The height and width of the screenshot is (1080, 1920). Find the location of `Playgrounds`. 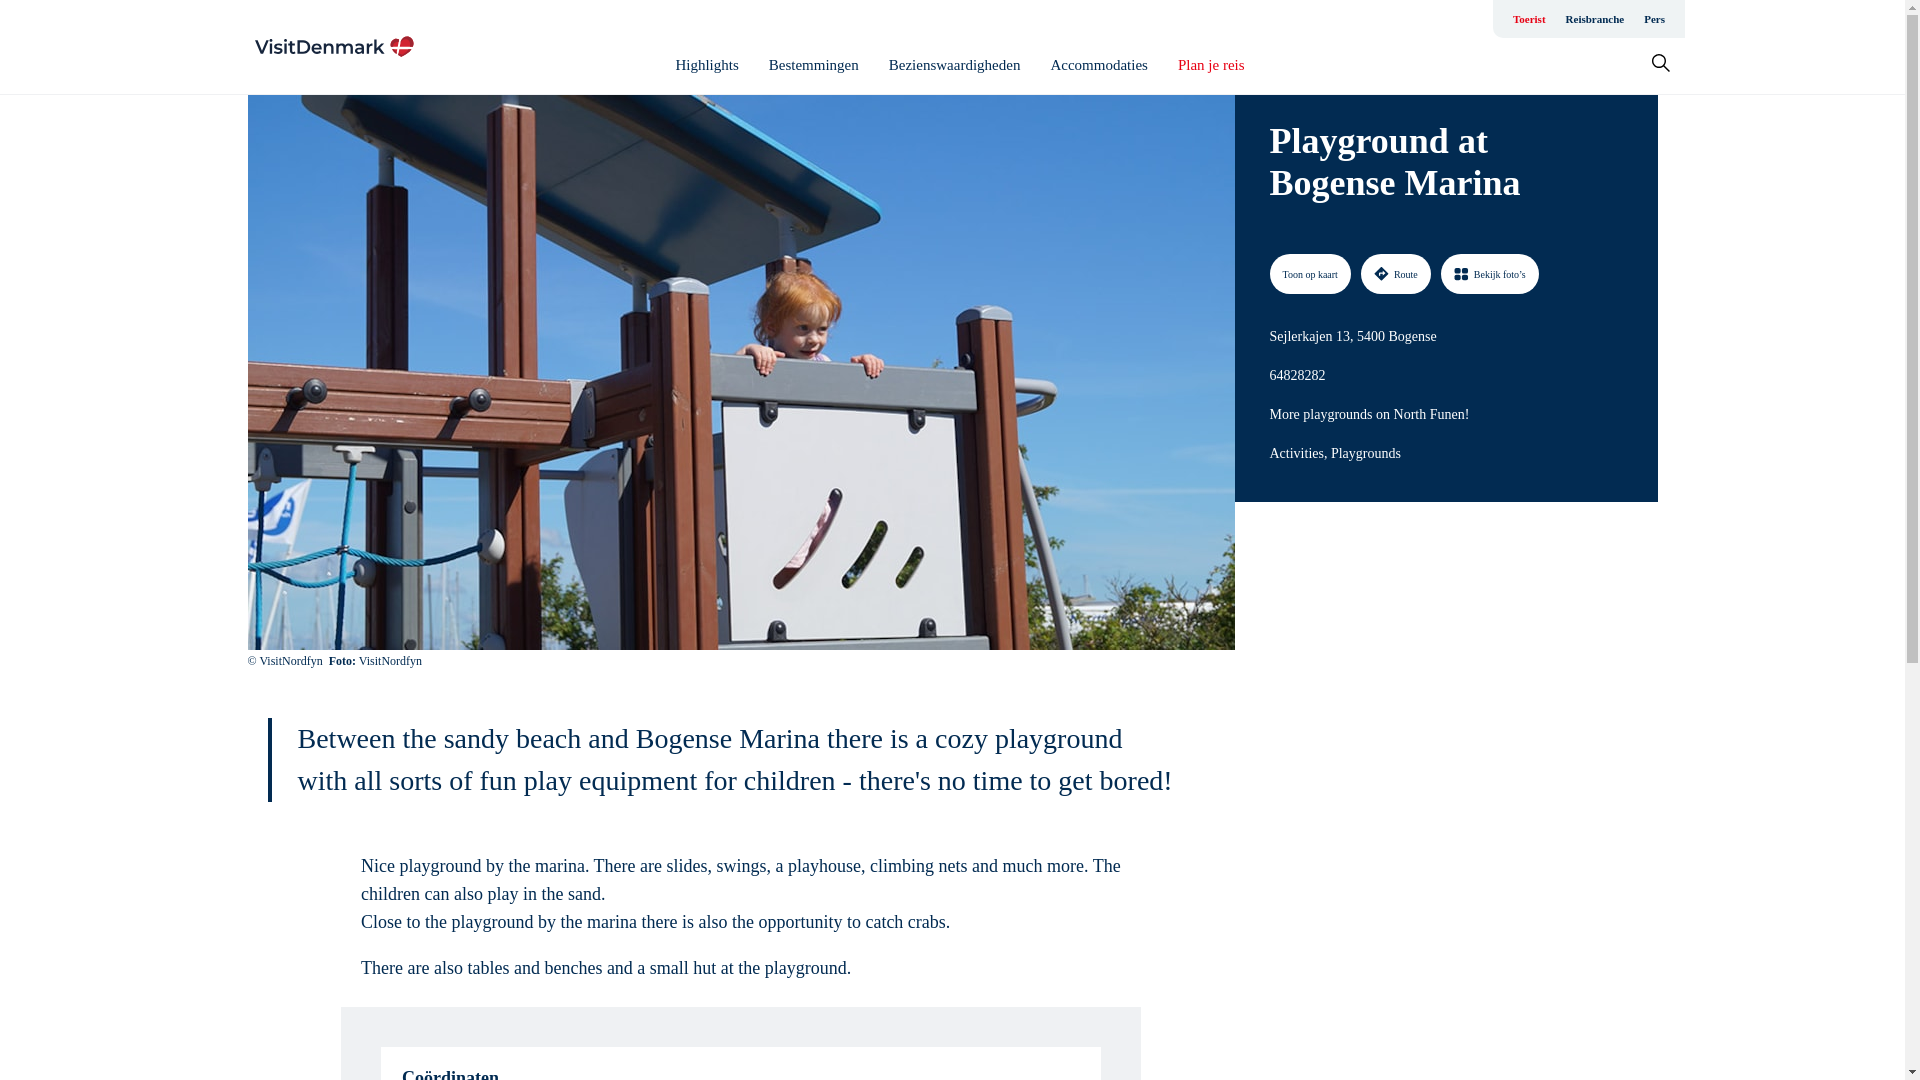

Playgrounds is located at coordinates (1366, 453).